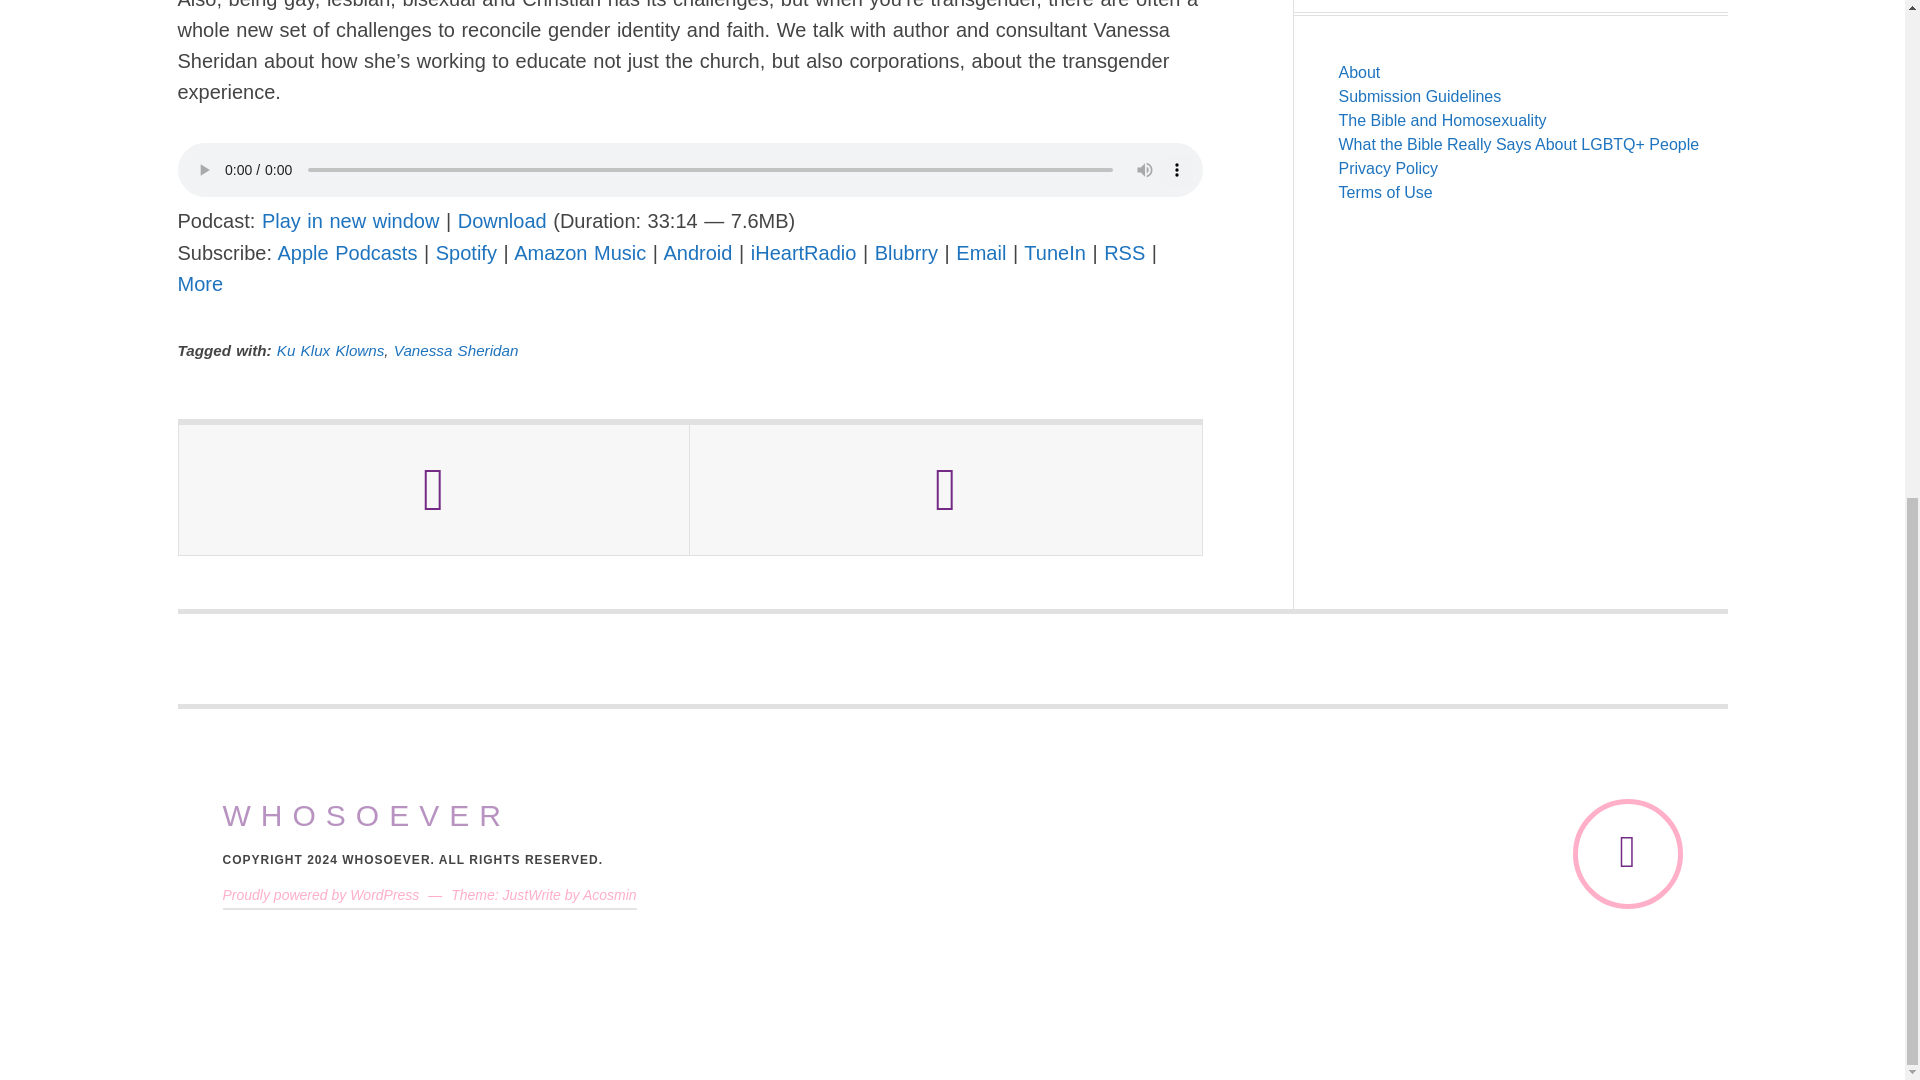 This screenshot has height=1080, width=1920. Describe the element at coordinates (698, 252) in the screenshot. I see `Subscribe on Android` at that location.